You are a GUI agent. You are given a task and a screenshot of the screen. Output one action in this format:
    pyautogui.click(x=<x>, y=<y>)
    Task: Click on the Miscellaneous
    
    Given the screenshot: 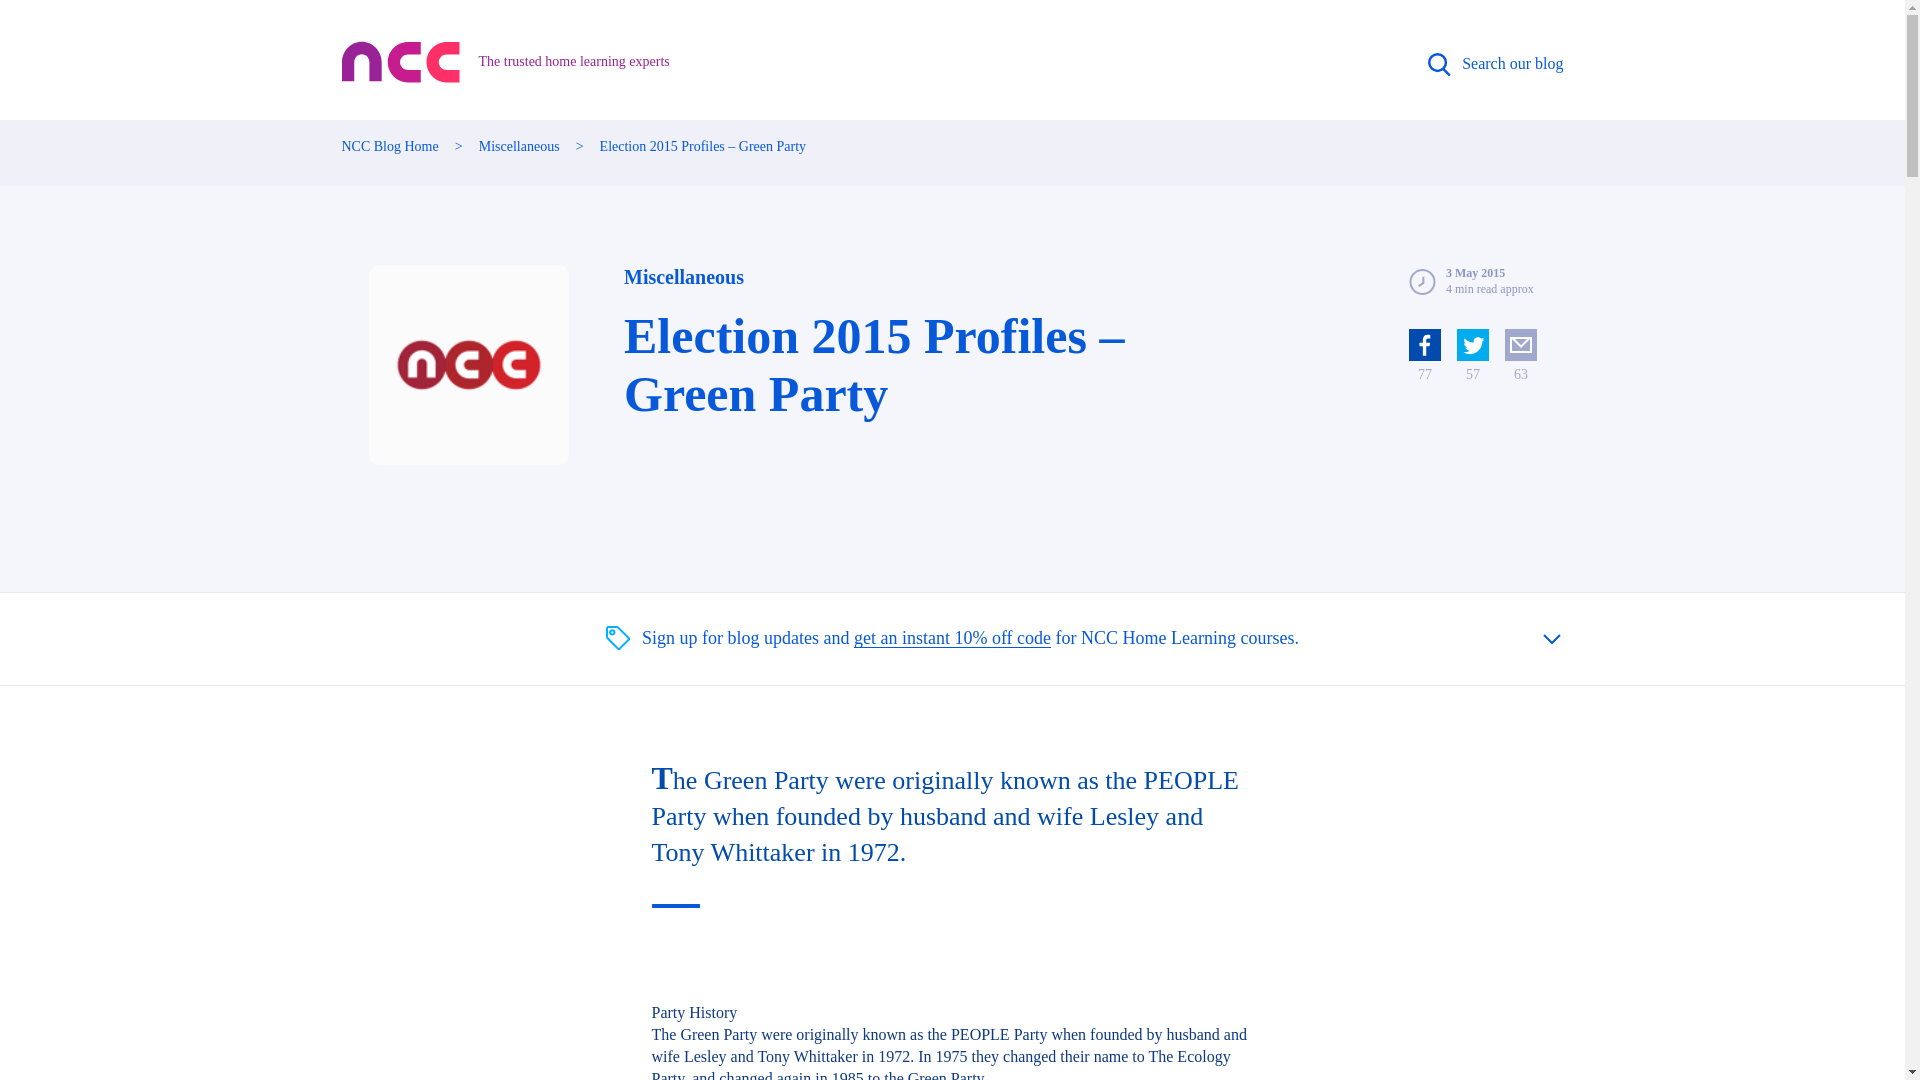 What is the action you would take?
    pyautogui.click(x=684, y=276)
    